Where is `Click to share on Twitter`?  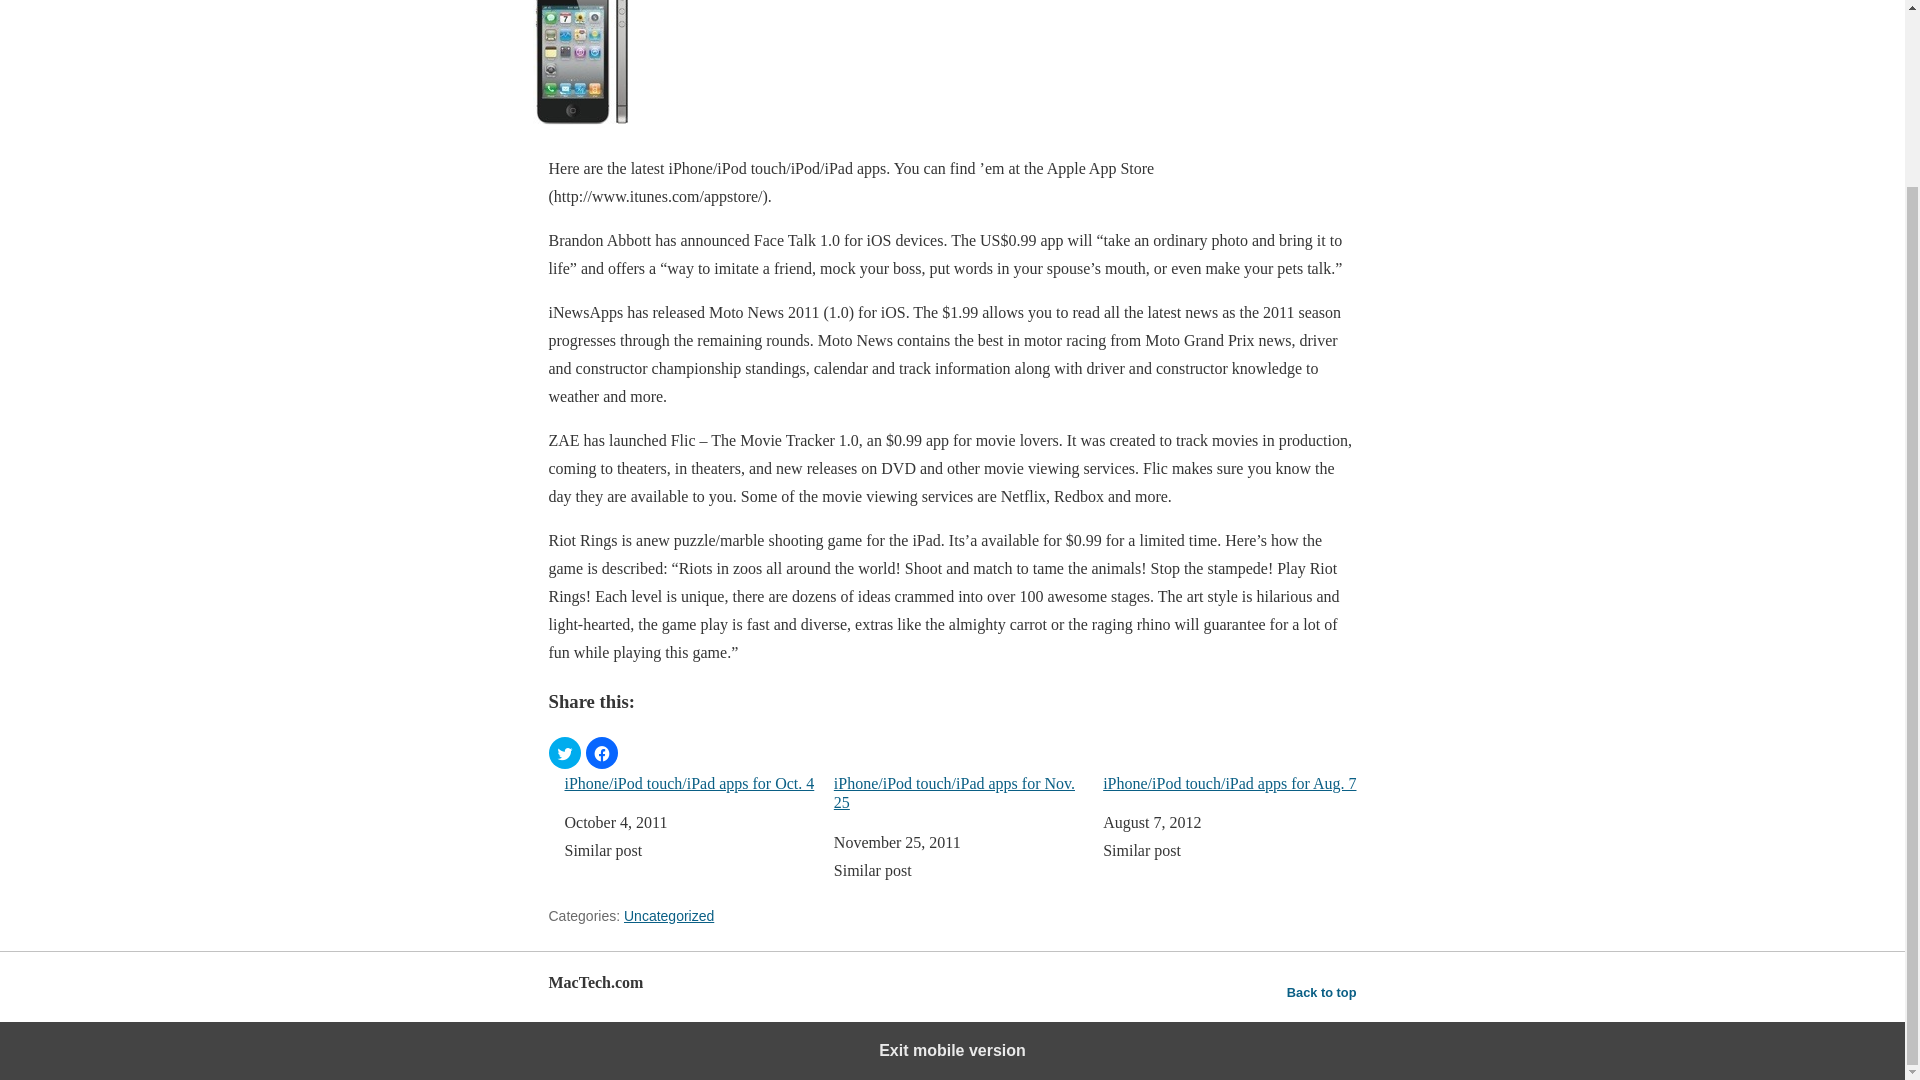
Click to share on Twitter is located at coordinates (563, 752).